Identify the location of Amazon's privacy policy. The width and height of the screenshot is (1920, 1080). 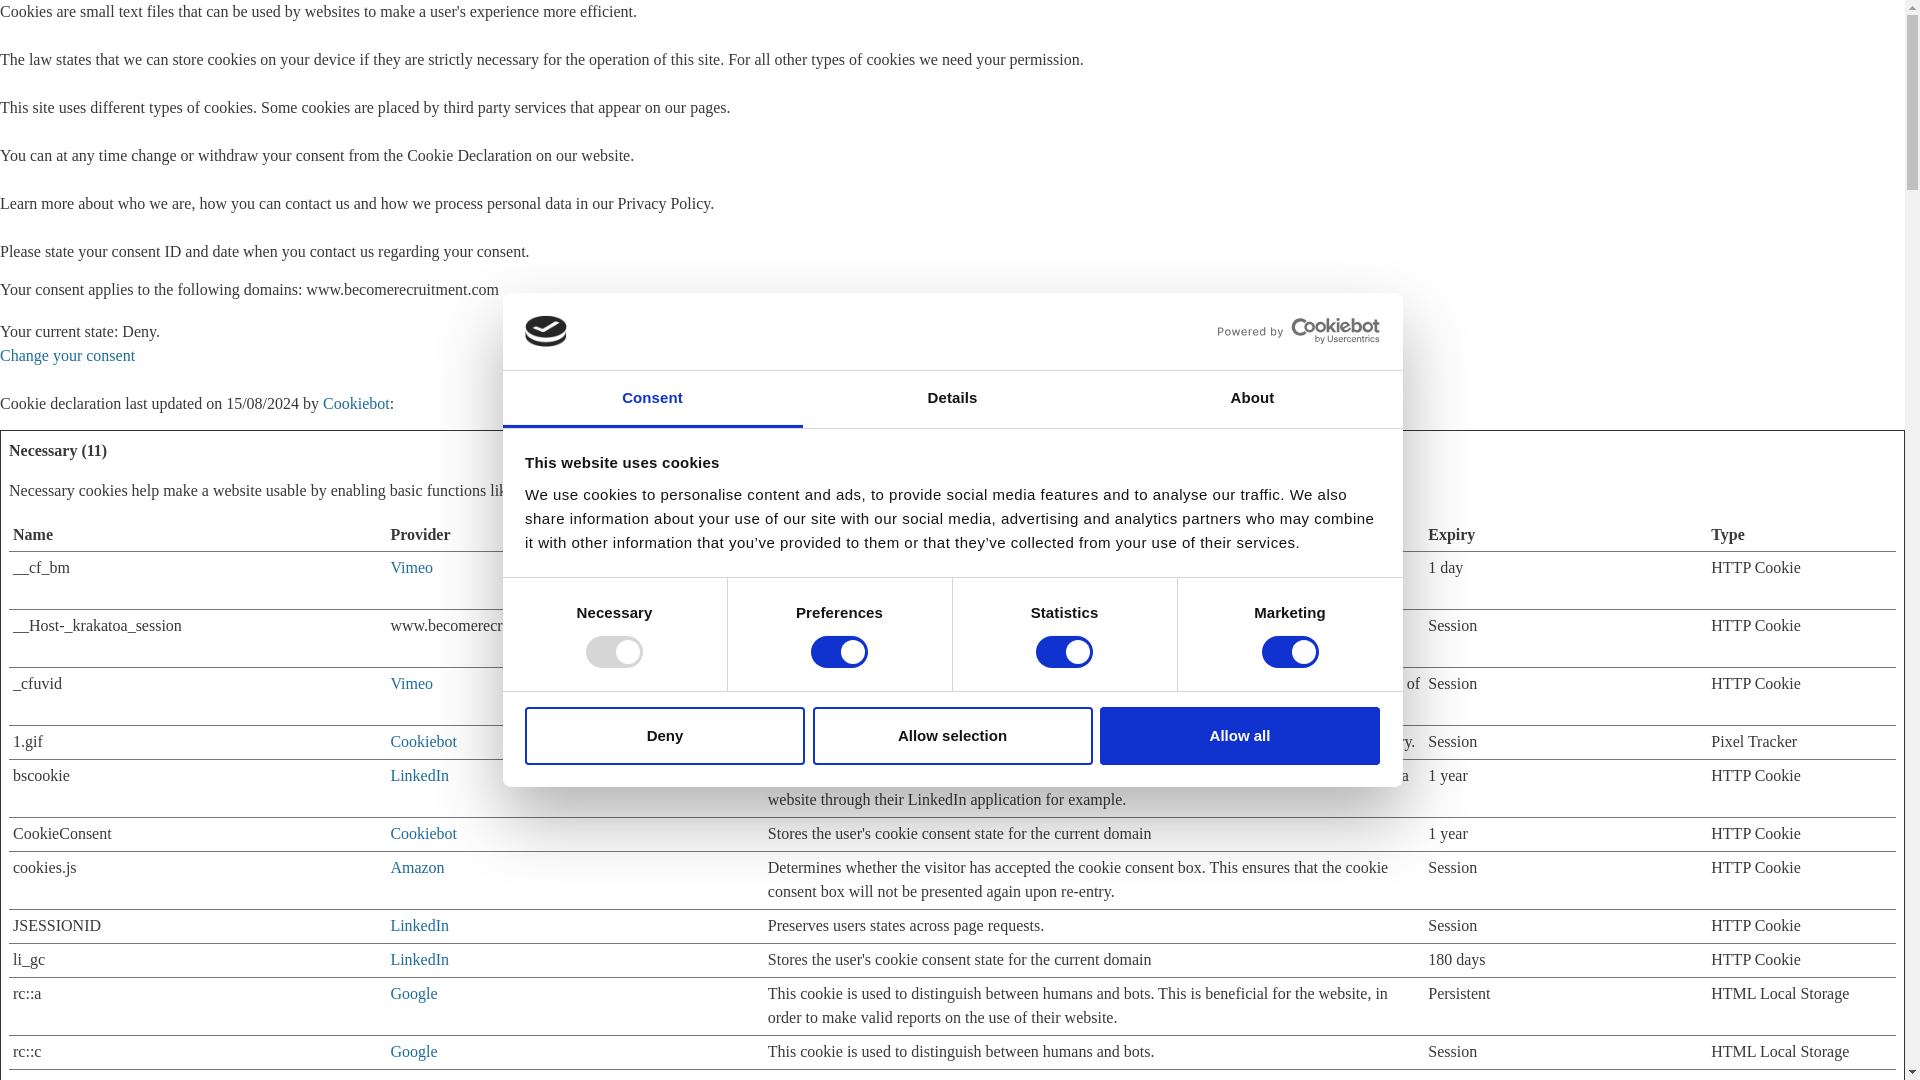
(416, 866).